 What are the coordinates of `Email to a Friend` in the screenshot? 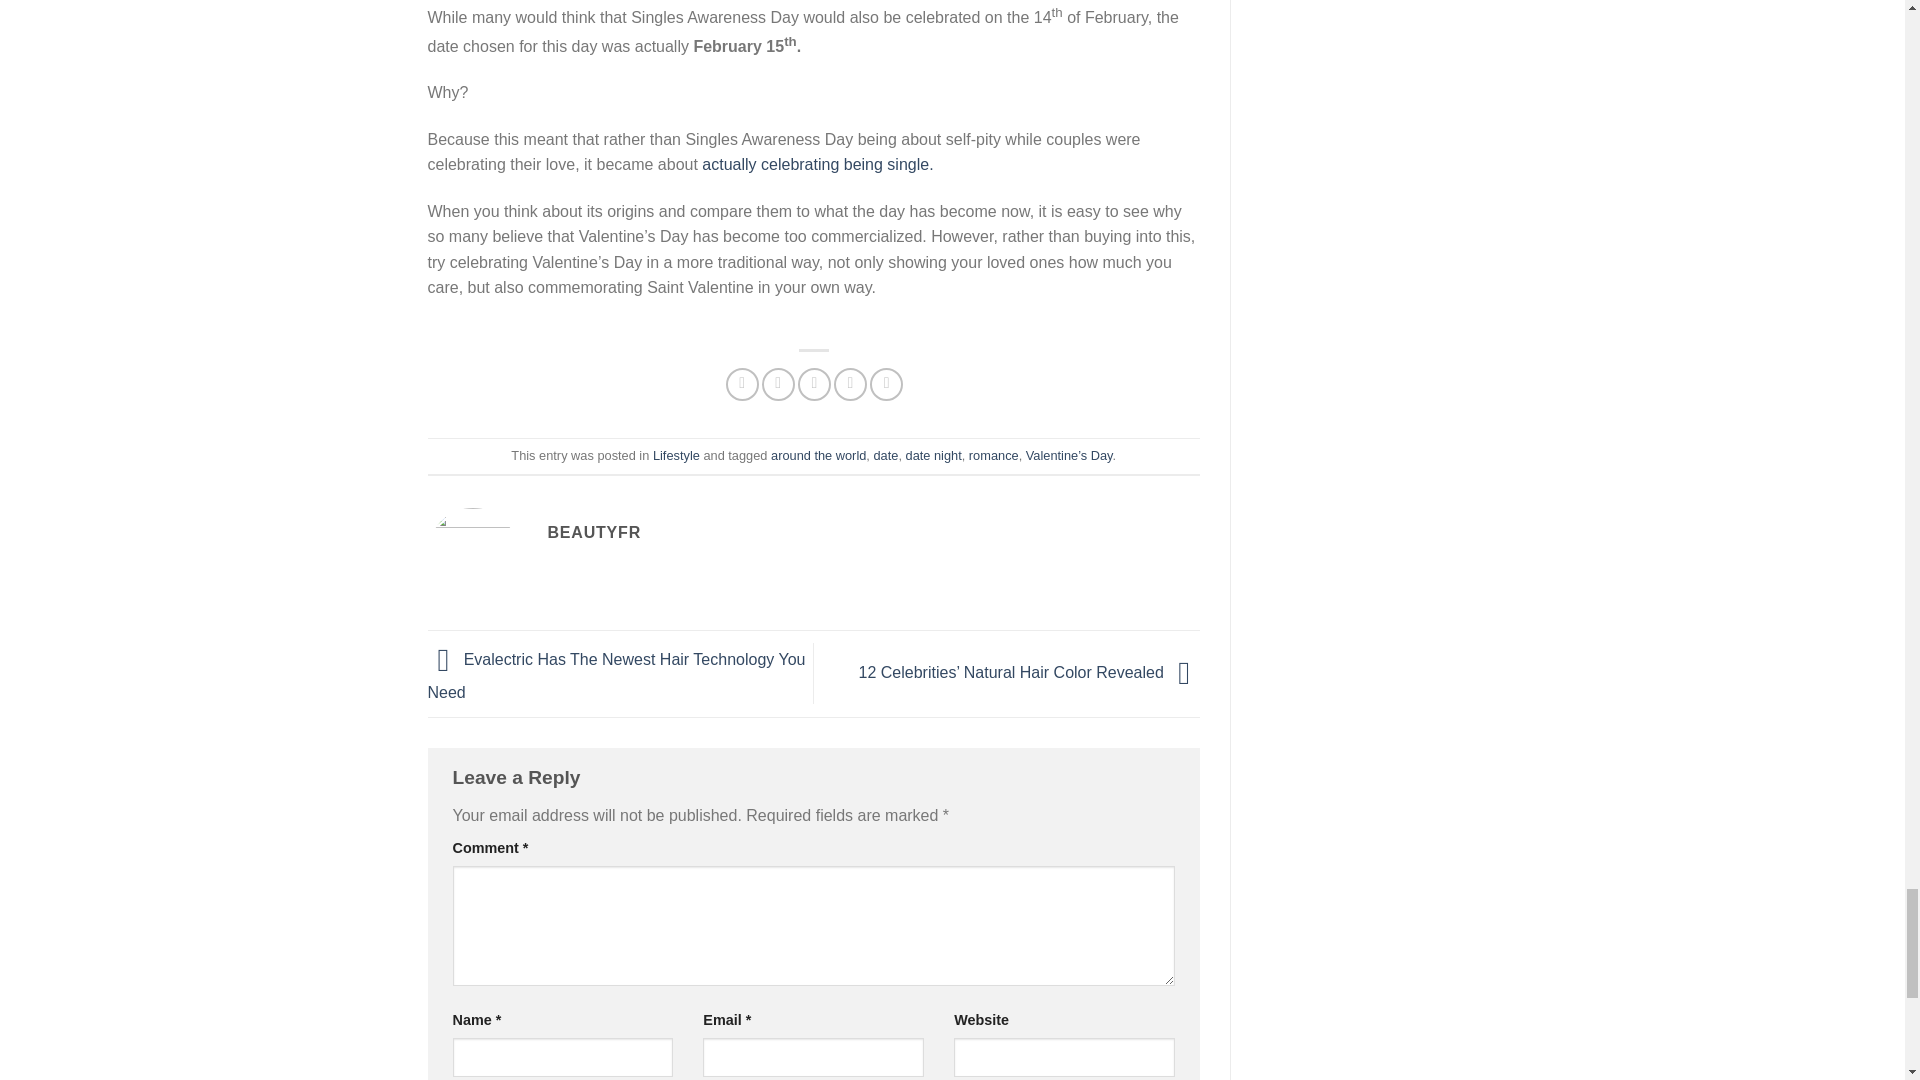 It's located at (814, 384).